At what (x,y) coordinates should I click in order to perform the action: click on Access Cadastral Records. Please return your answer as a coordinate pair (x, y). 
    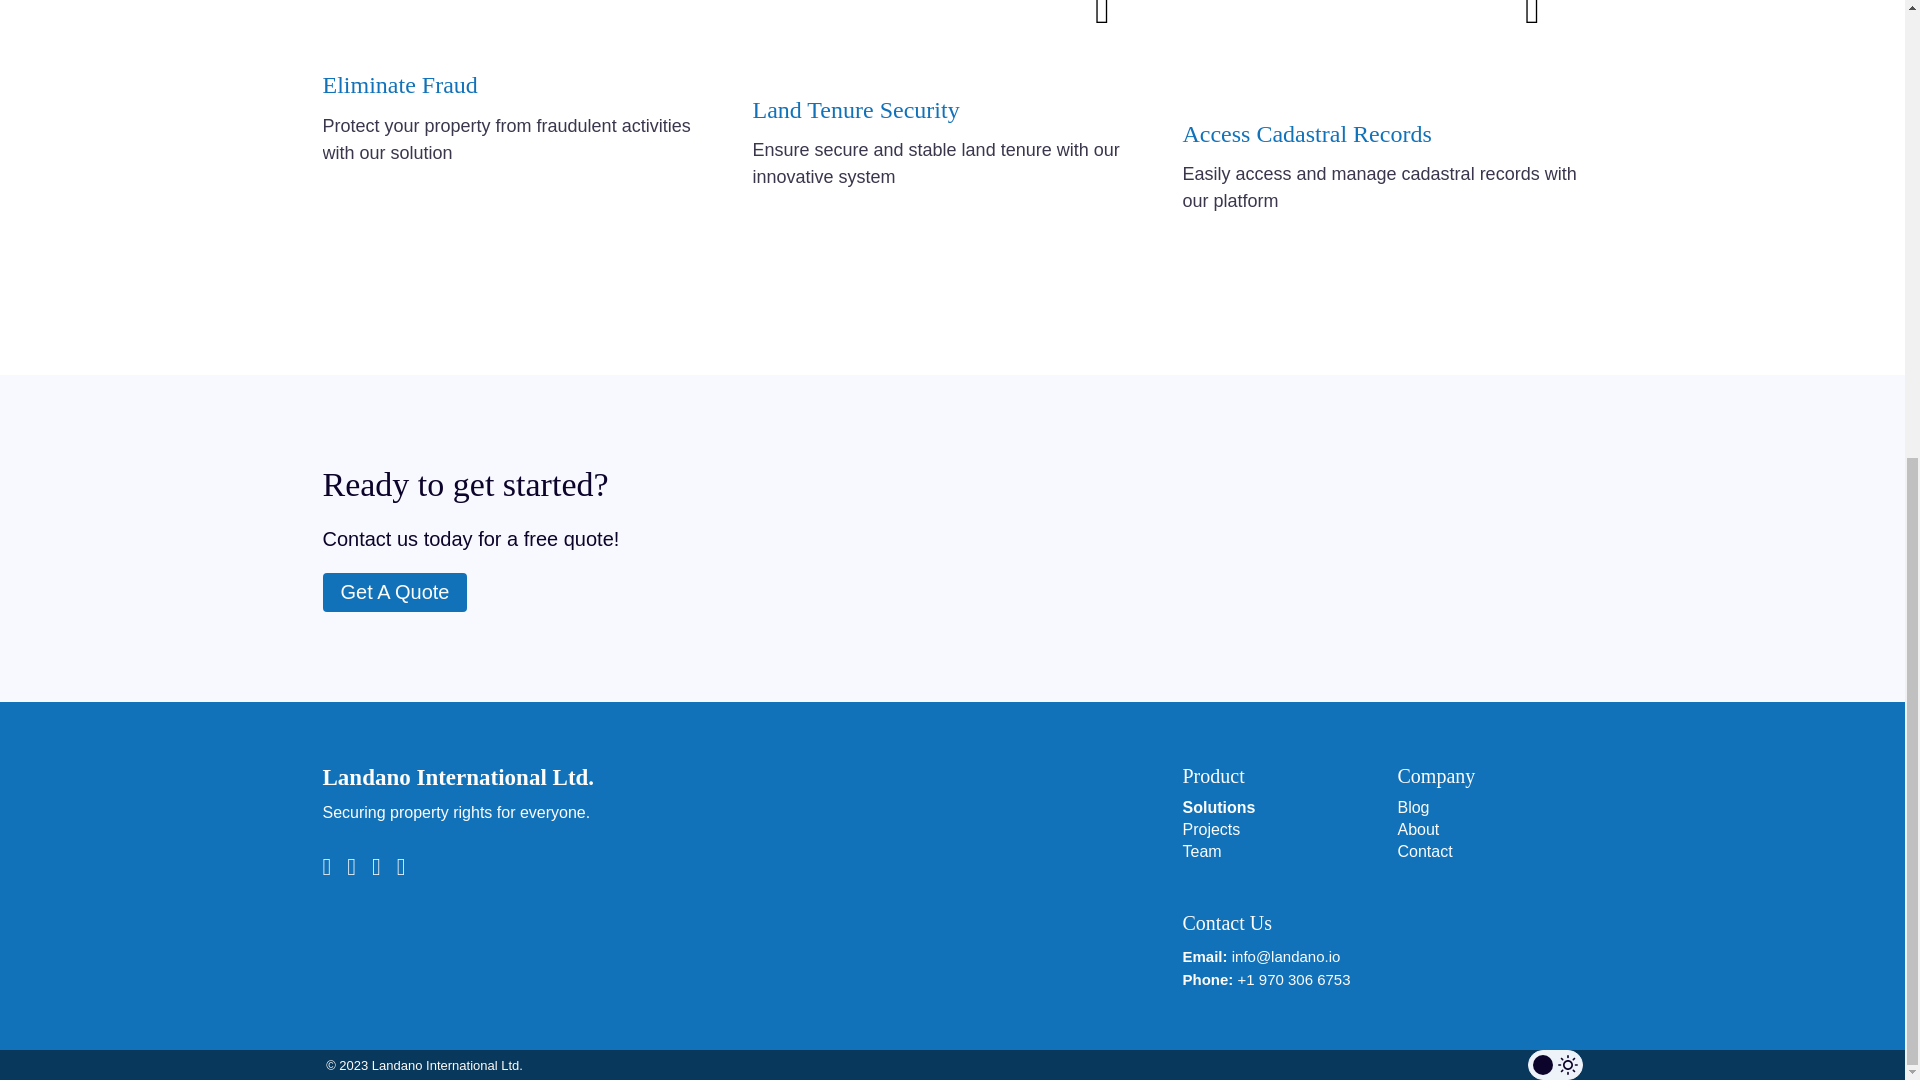
    Looking at the image, I should click on (1306, 133).